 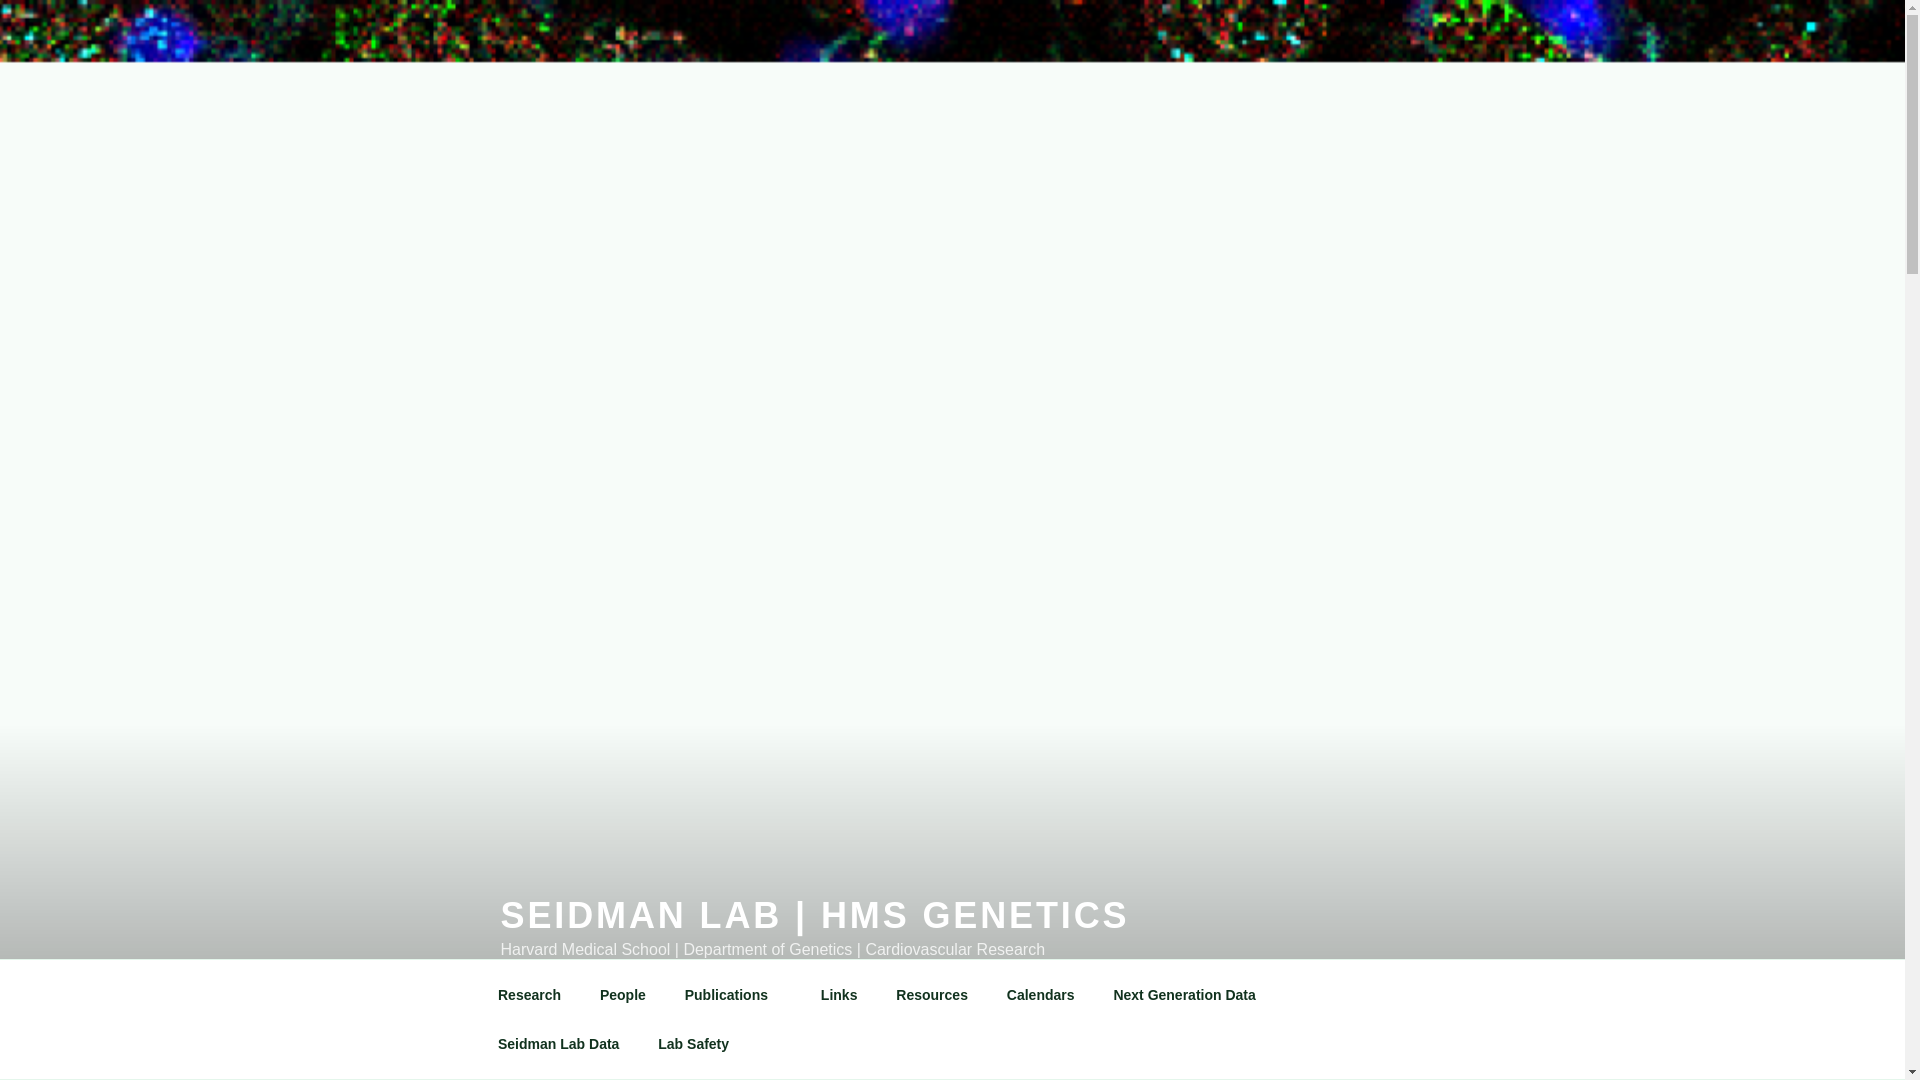 What do you see at coordinates (694, 1044) in the screenshot?
I see `Lab Safety` at bounding box center [694, 1044].